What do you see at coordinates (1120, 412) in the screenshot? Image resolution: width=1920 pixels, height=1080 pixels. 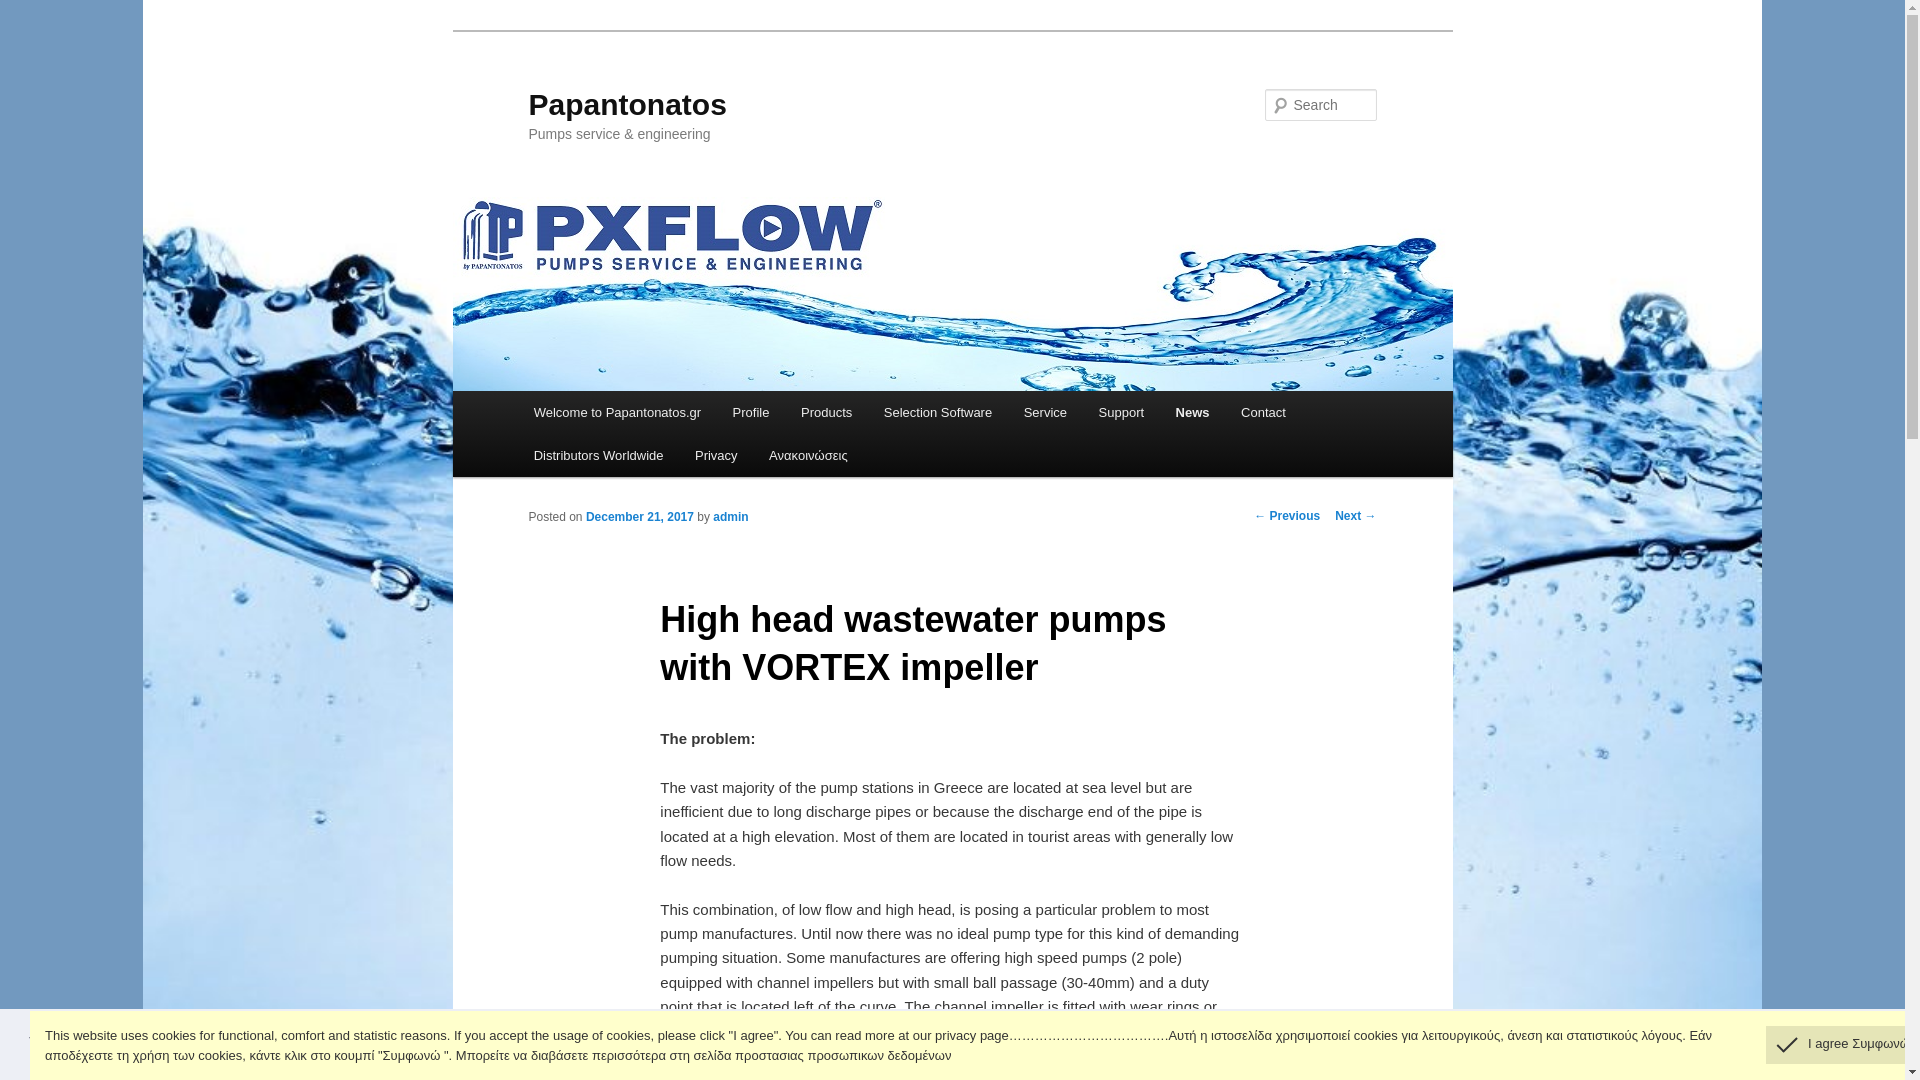 I see `Support` at bounding box center [1120, 412].